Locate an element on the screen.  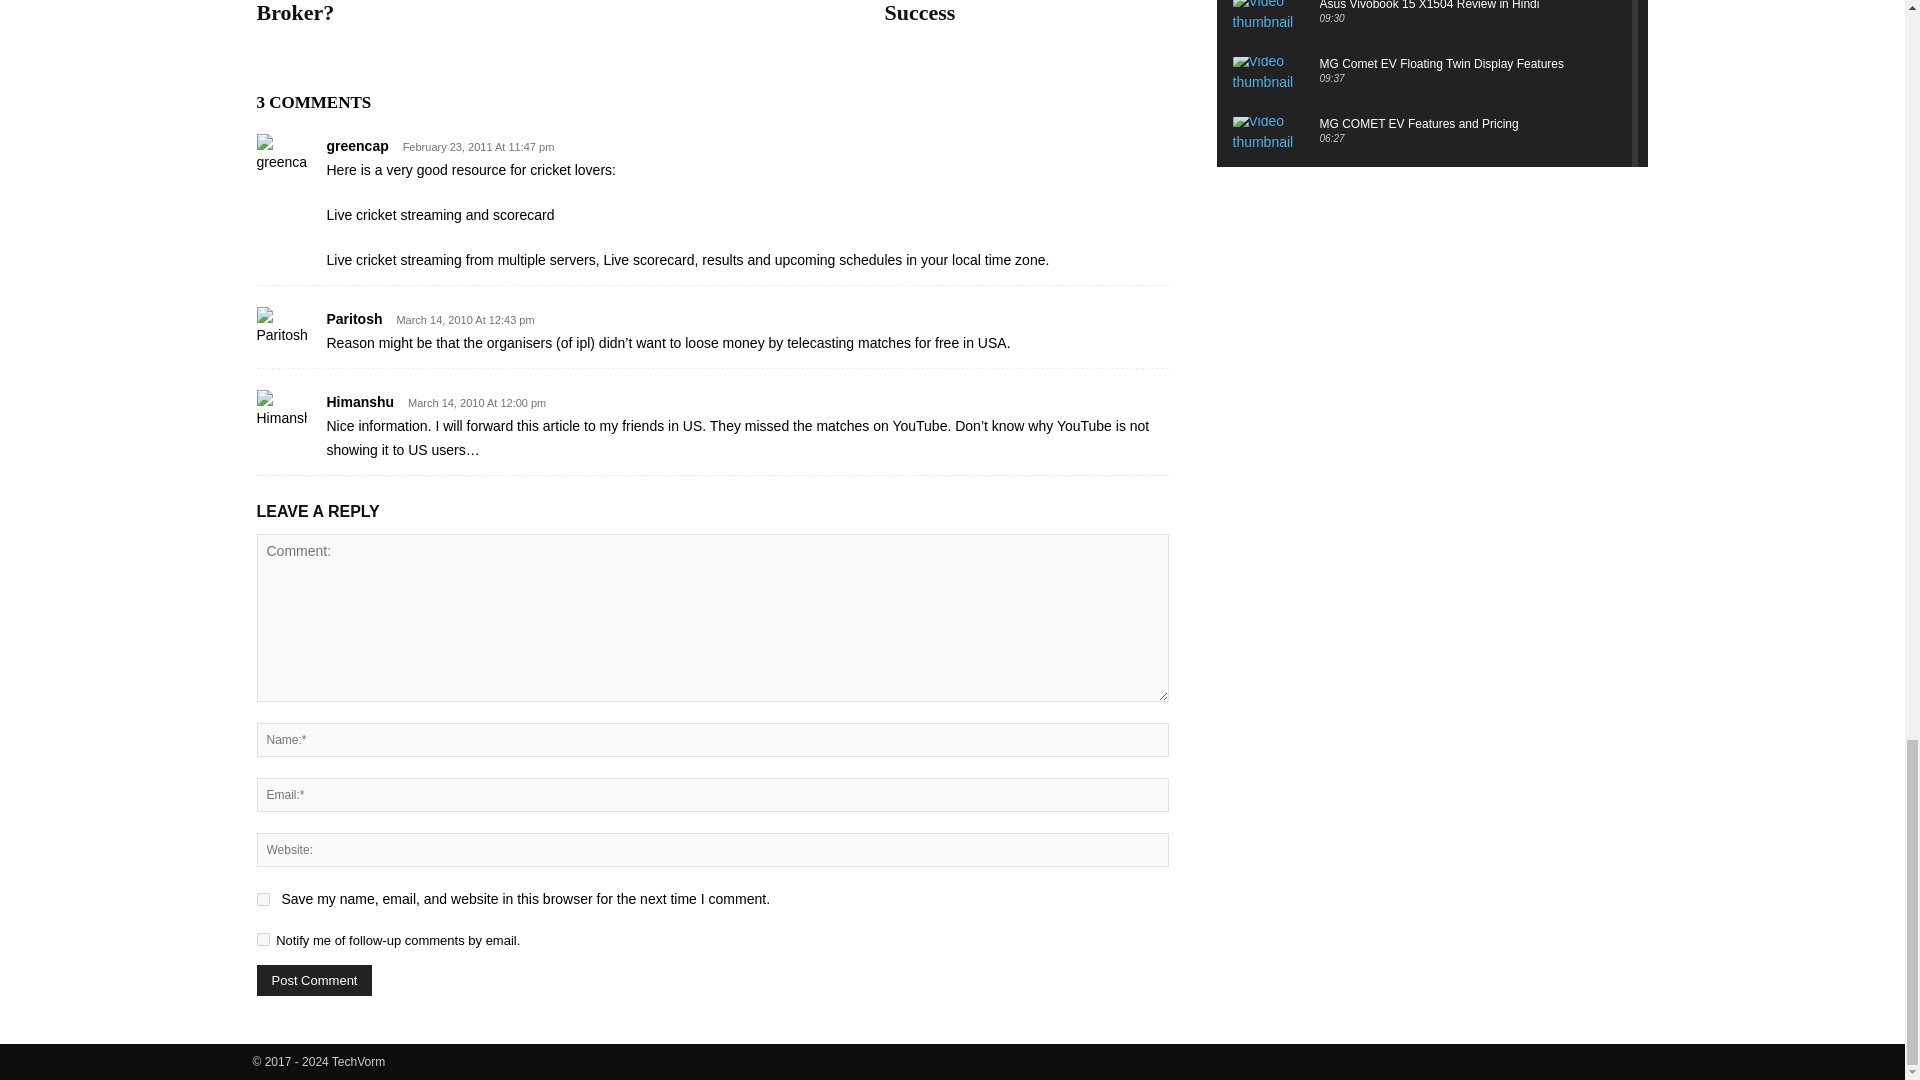
subscribe is located at coordinates (262, 940).